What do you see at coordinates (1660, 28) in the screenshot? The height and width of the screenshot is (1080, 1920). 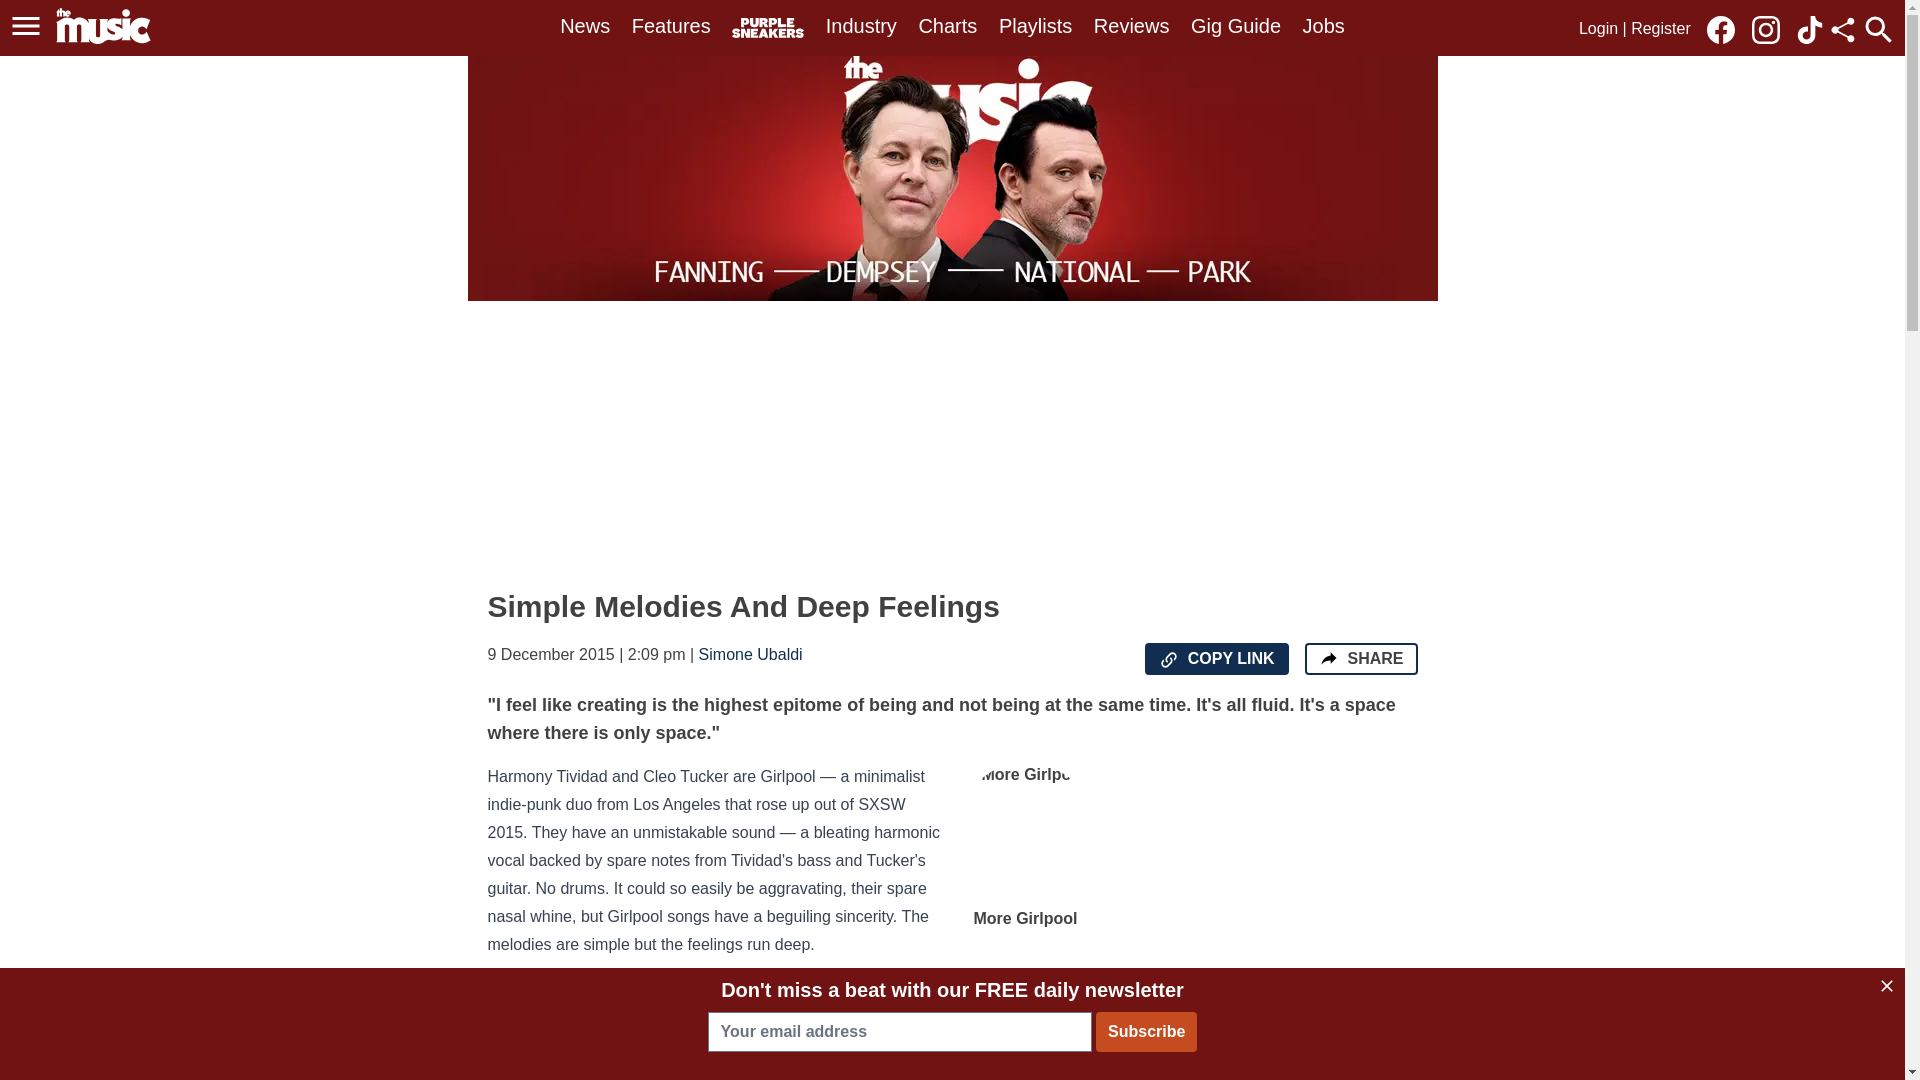 I see `Register` at bounding box center [1660, 28].